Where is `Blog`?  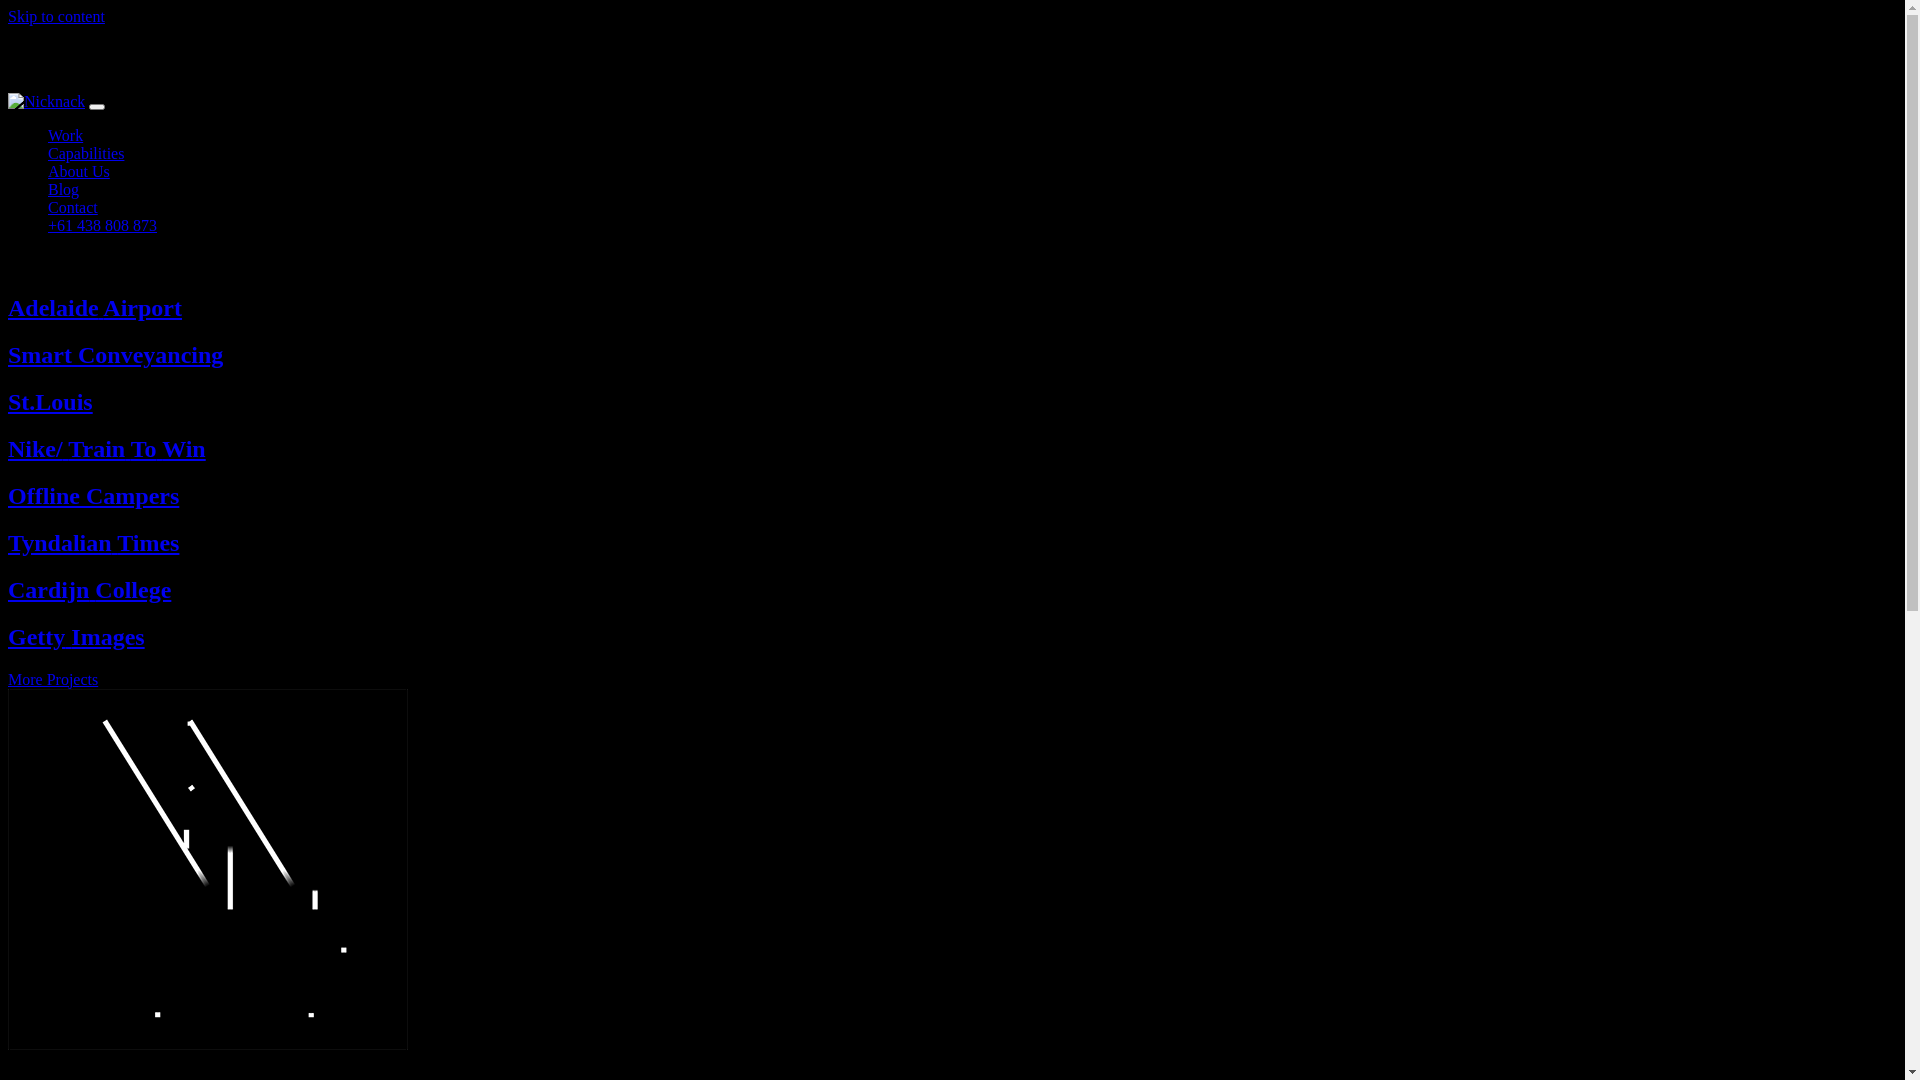 Blog is located at coordinates (64, 190).